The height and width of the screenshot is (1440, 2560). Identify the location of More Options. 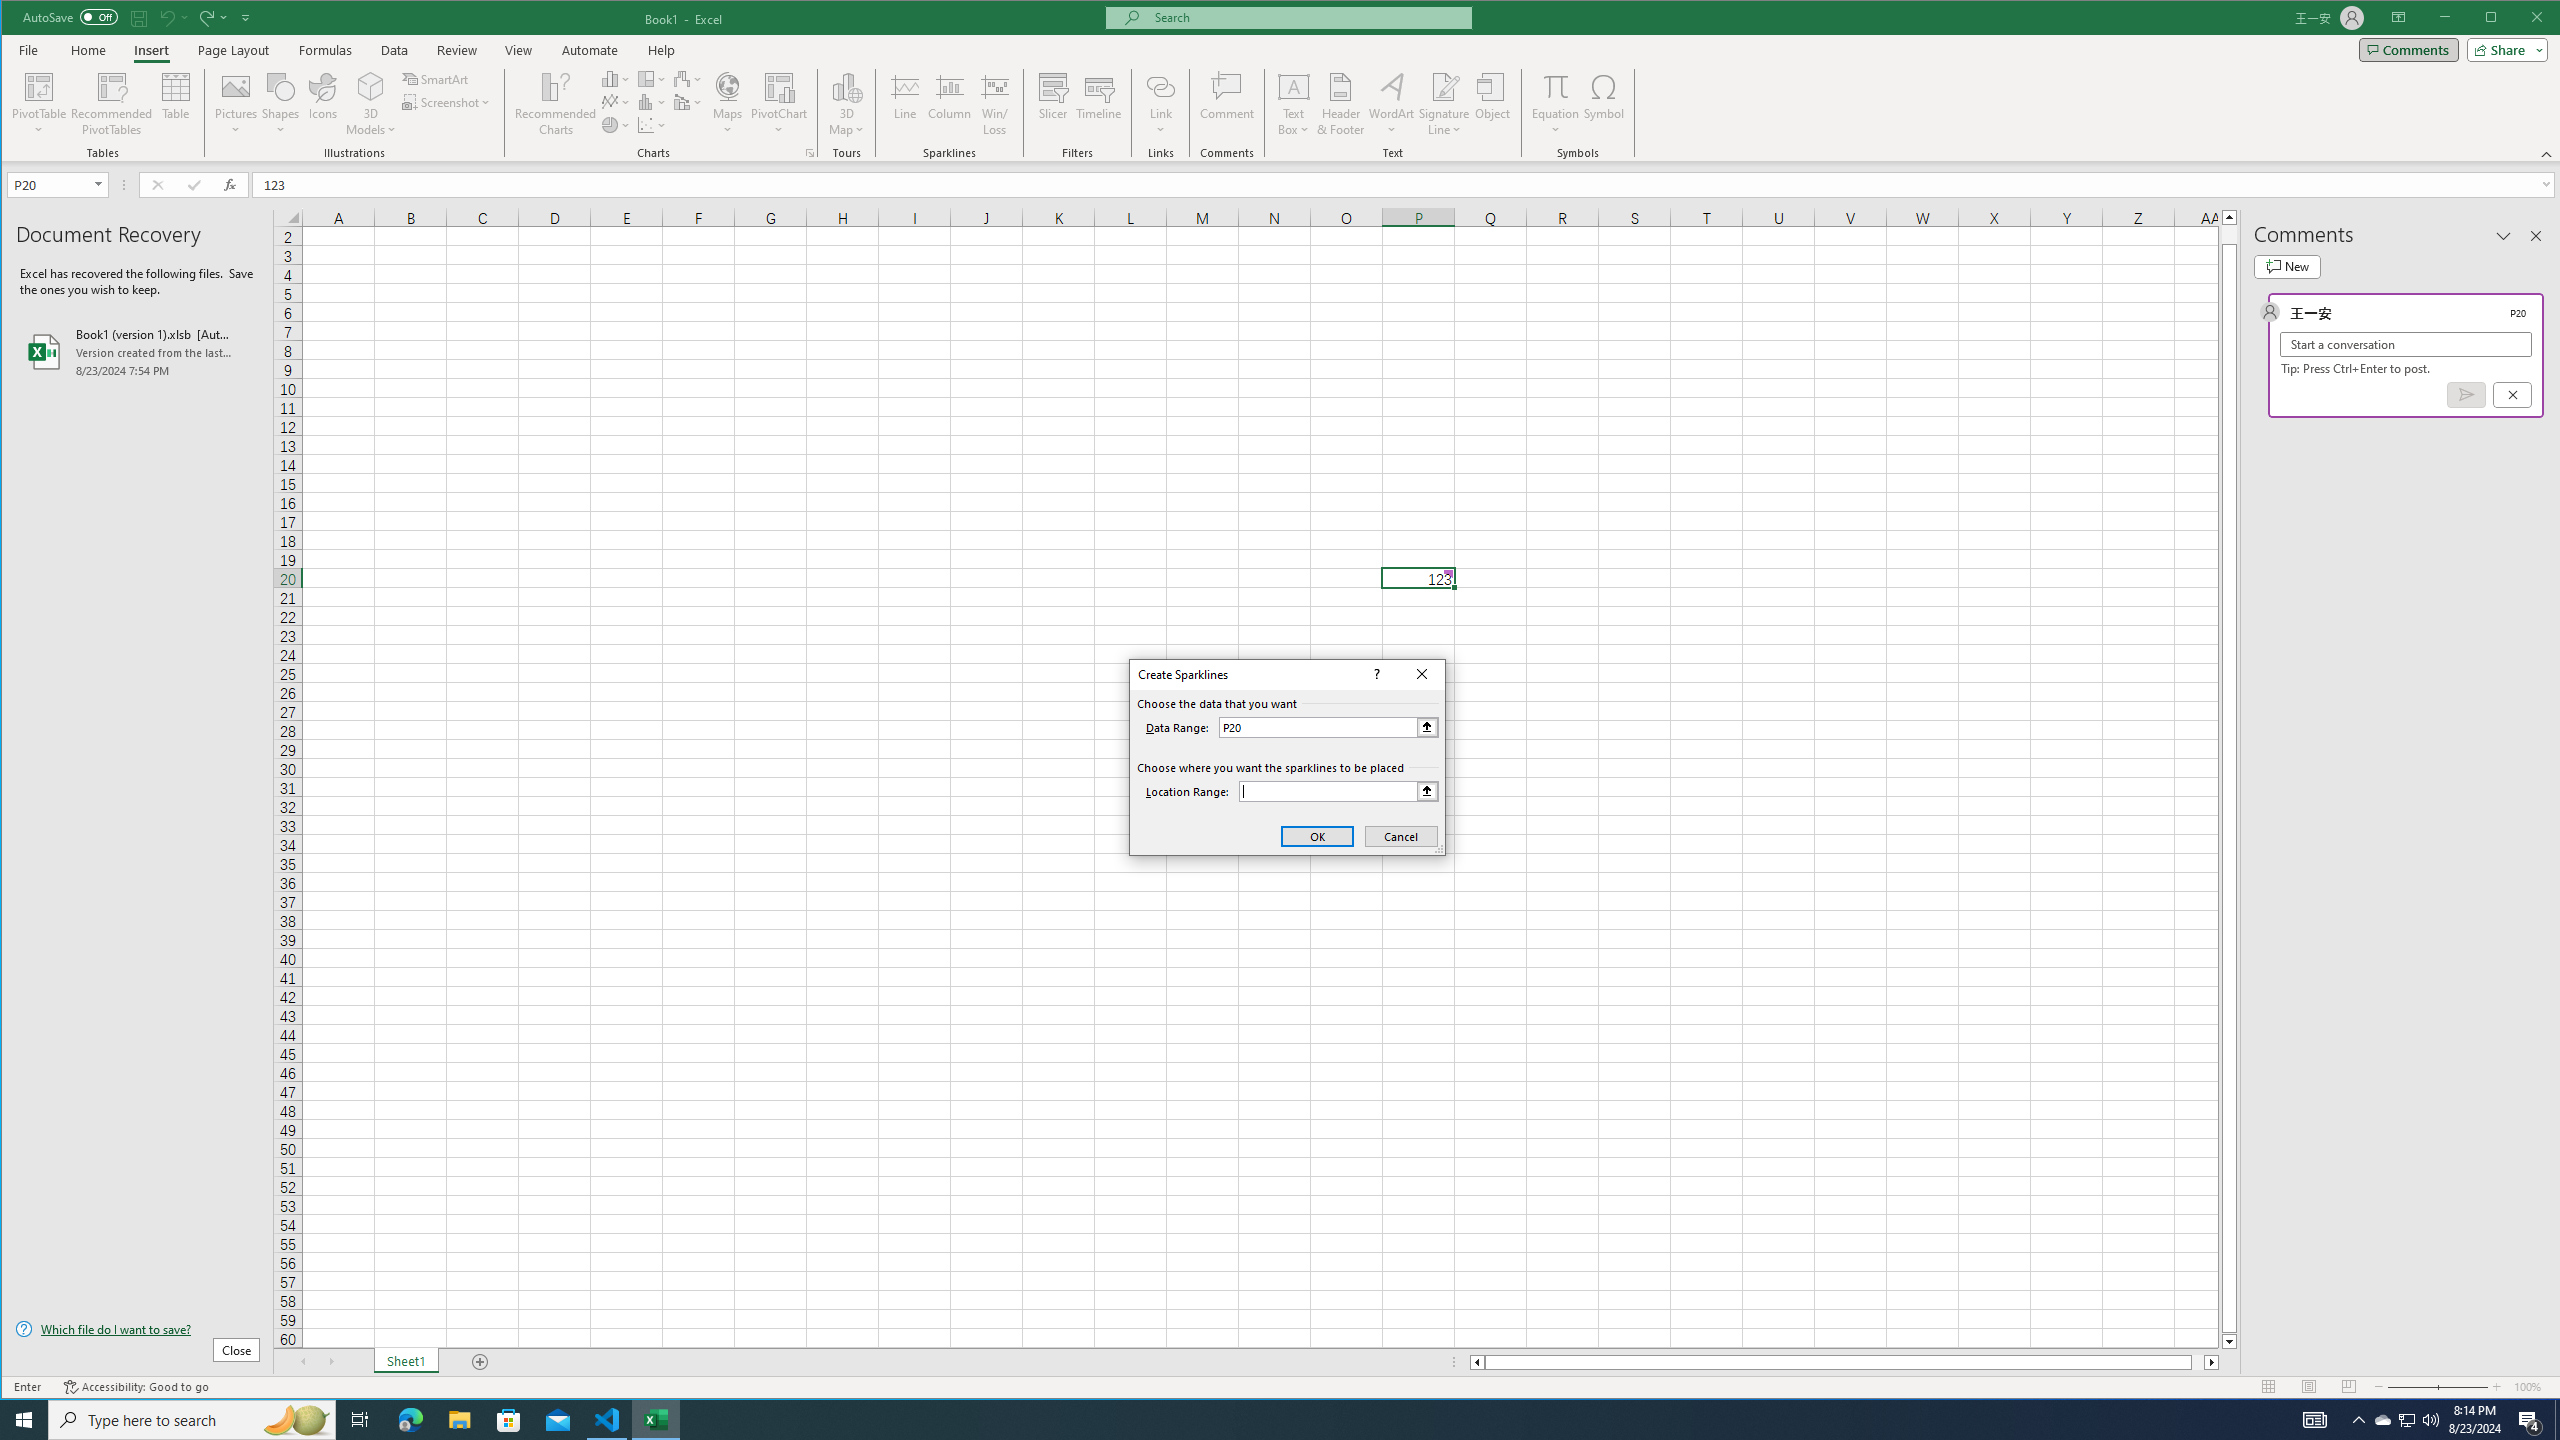
(1556, 123).